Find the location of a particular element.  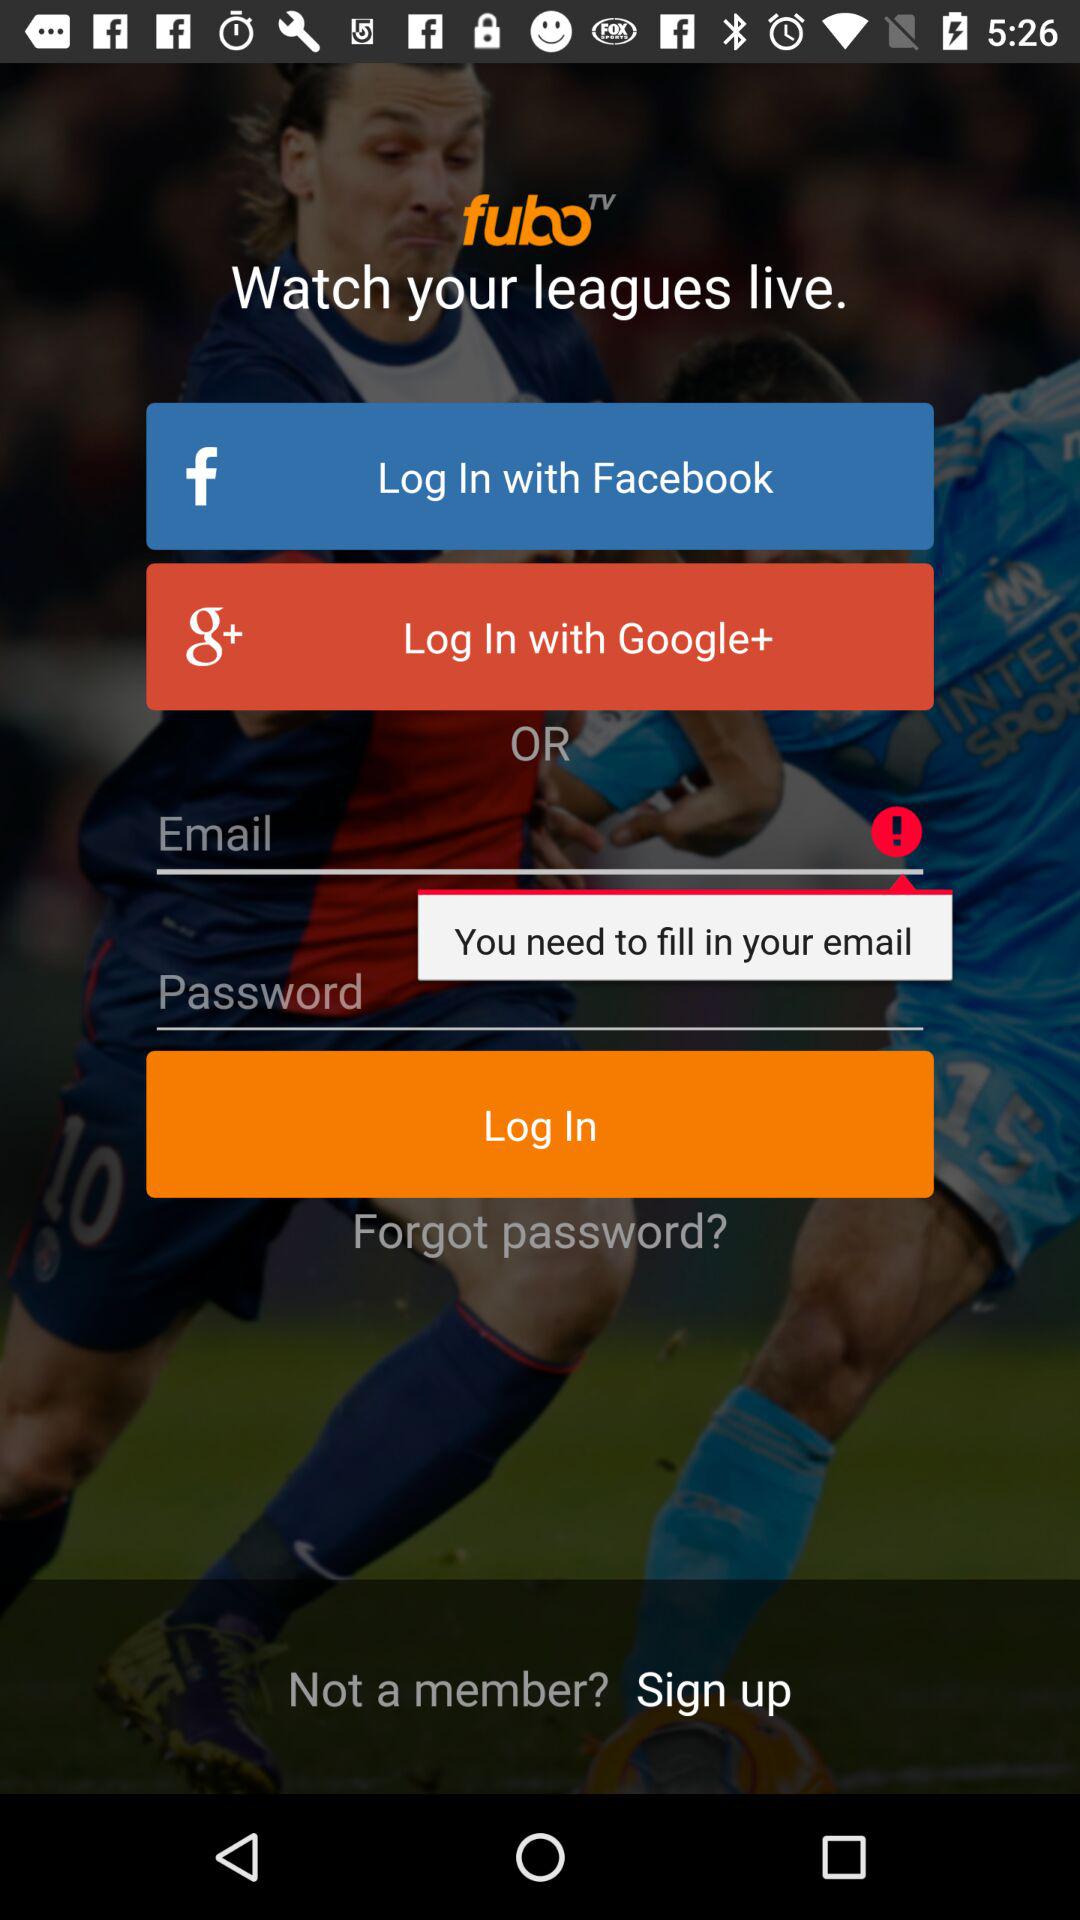

enter my email is located at coordinates (540, 833).